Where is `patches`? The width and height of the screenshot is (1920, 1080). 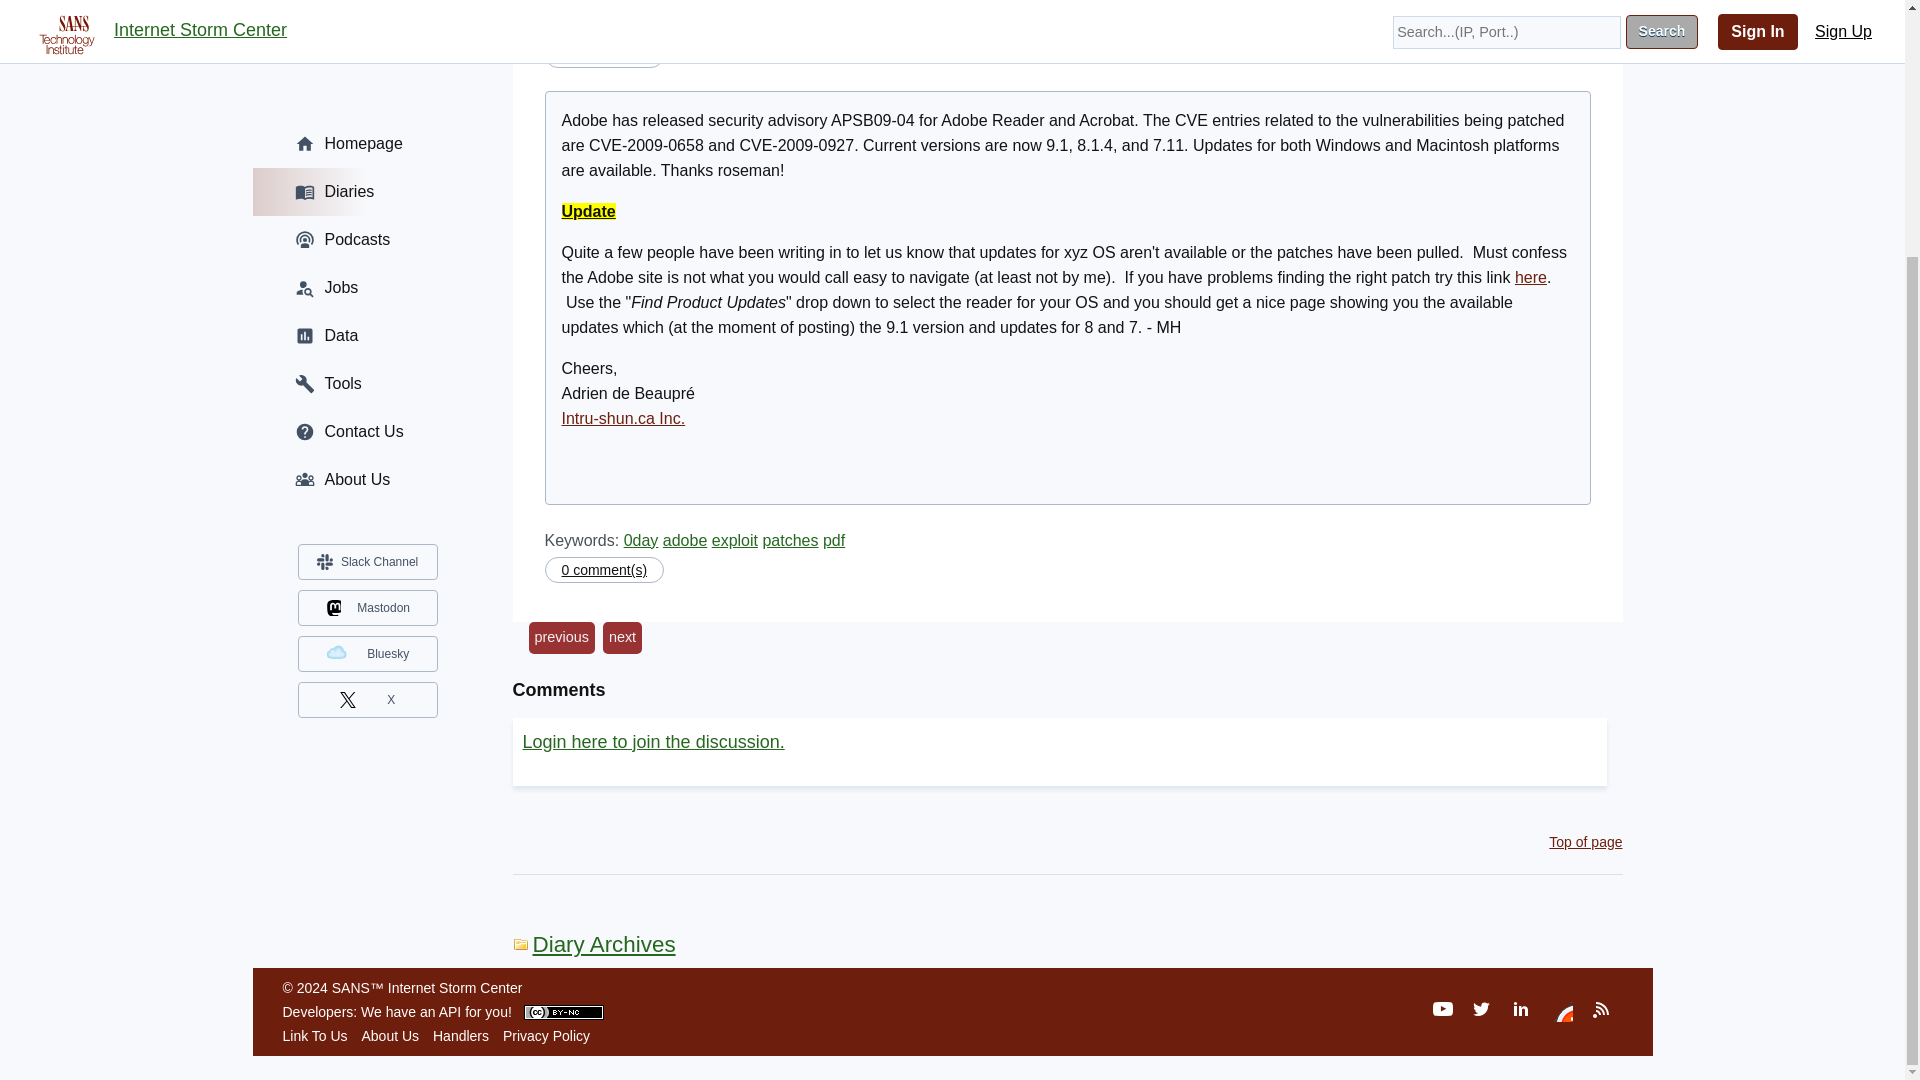 patches is located at coordinates (790, 540).